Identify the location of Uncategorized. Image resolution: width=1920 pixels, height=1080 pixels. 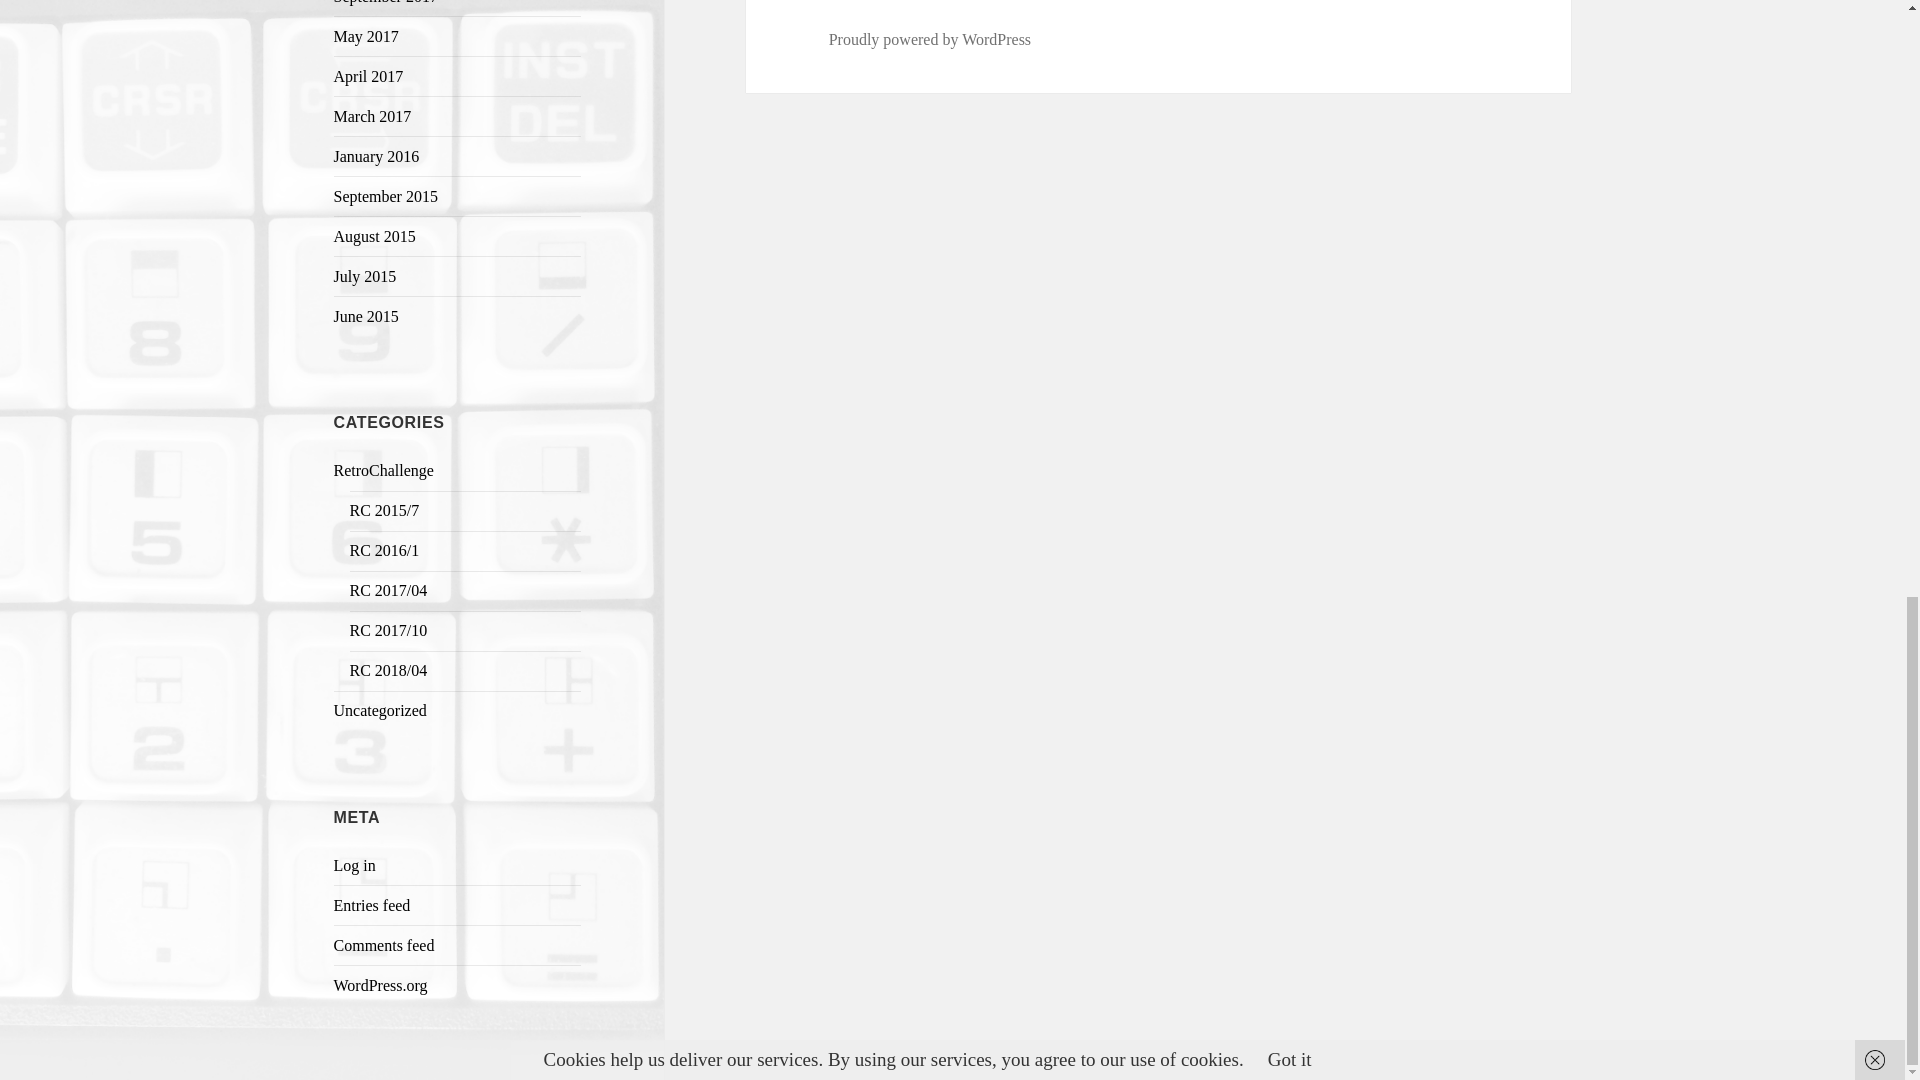
(380, 710).